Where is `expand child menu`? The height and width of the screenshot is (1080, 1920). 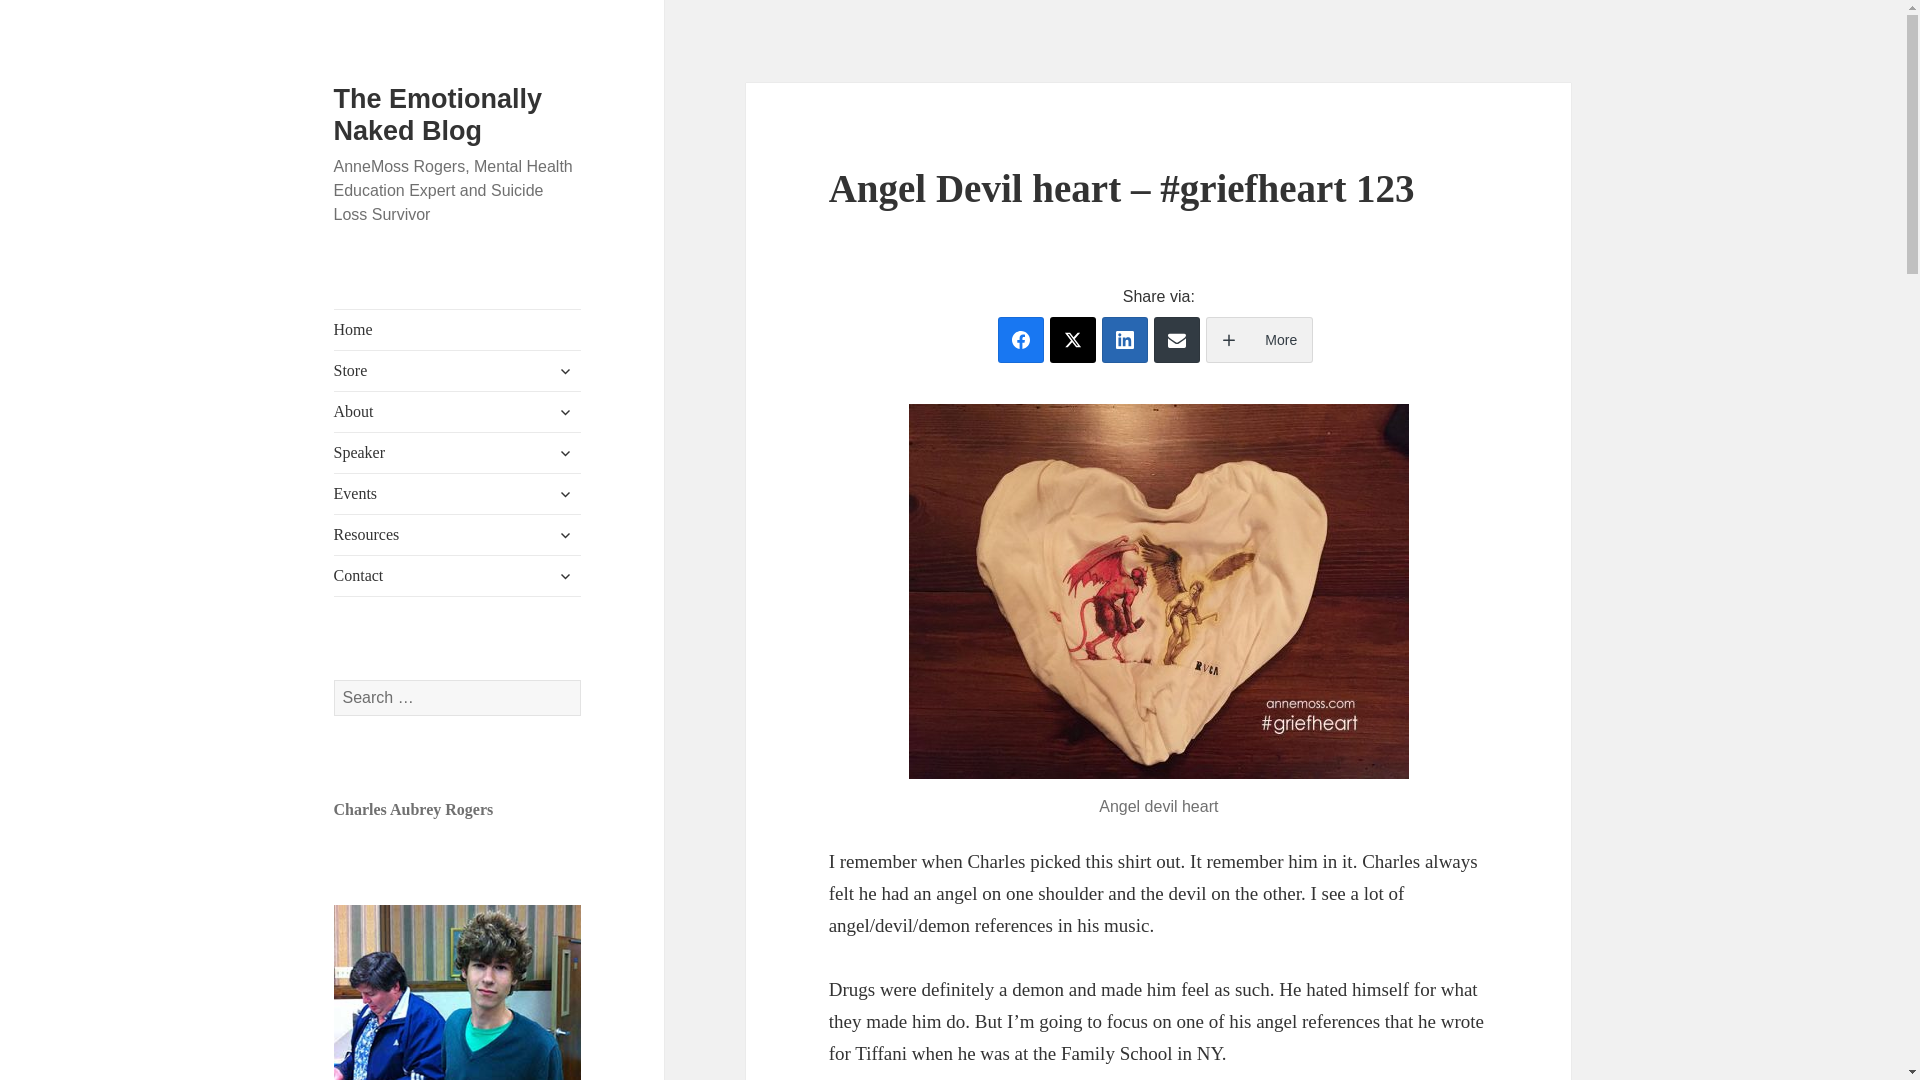
expand child menu is located at coordinates (565, 452).